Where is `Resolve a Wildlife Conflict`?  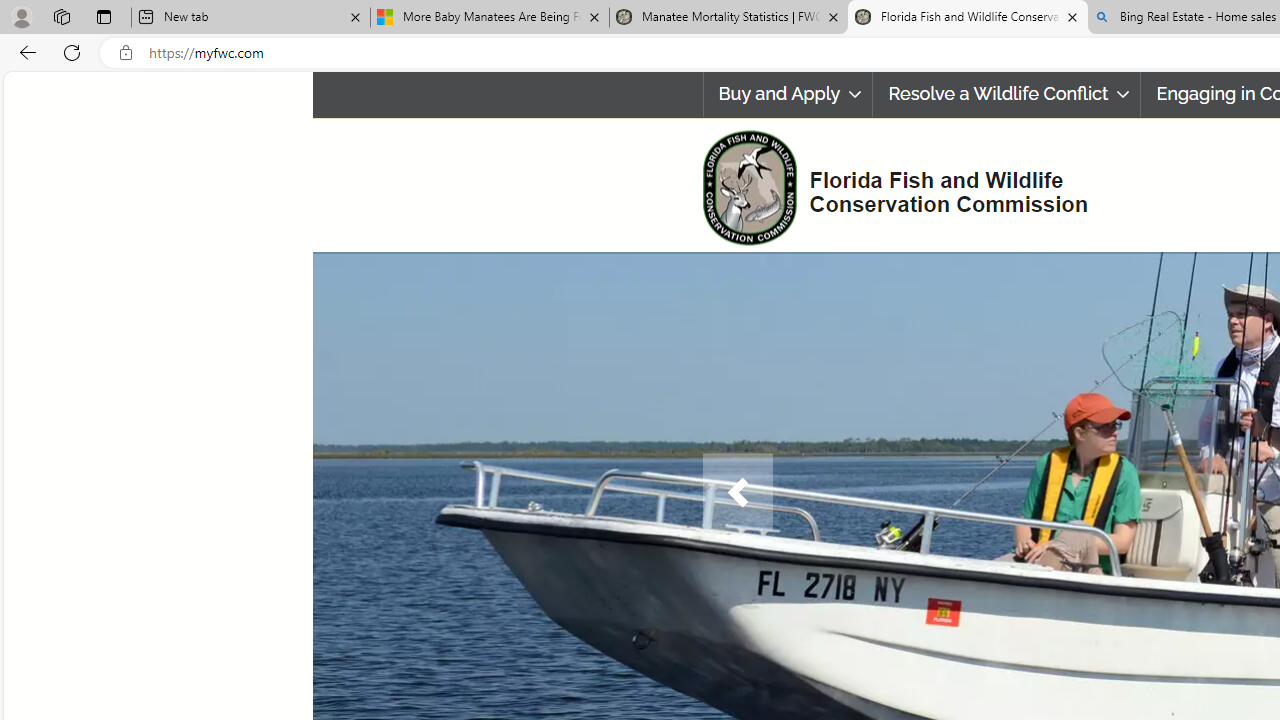 Resolve a Wildlife Conflict is located at coordinates (1006, 94).